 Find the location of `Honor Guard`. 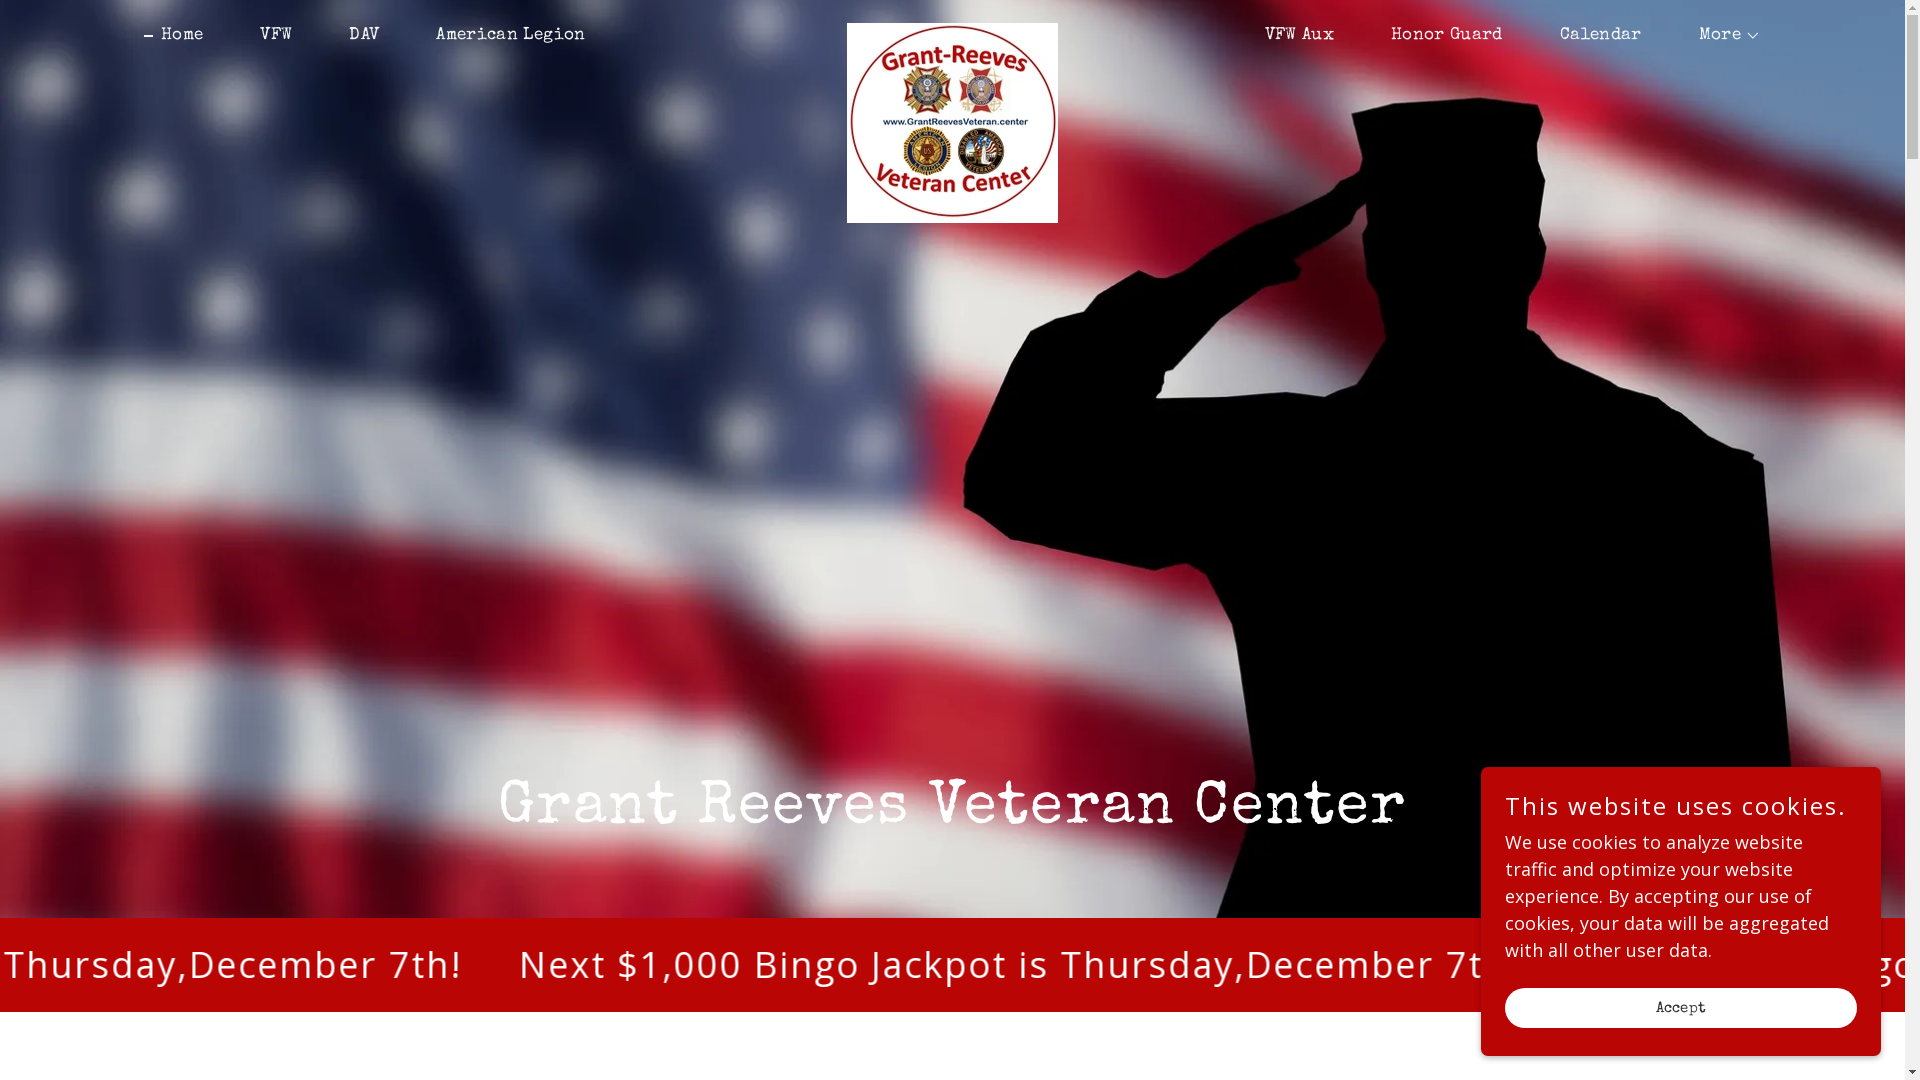

Honor Guard is located at coordinates (1438, 36).